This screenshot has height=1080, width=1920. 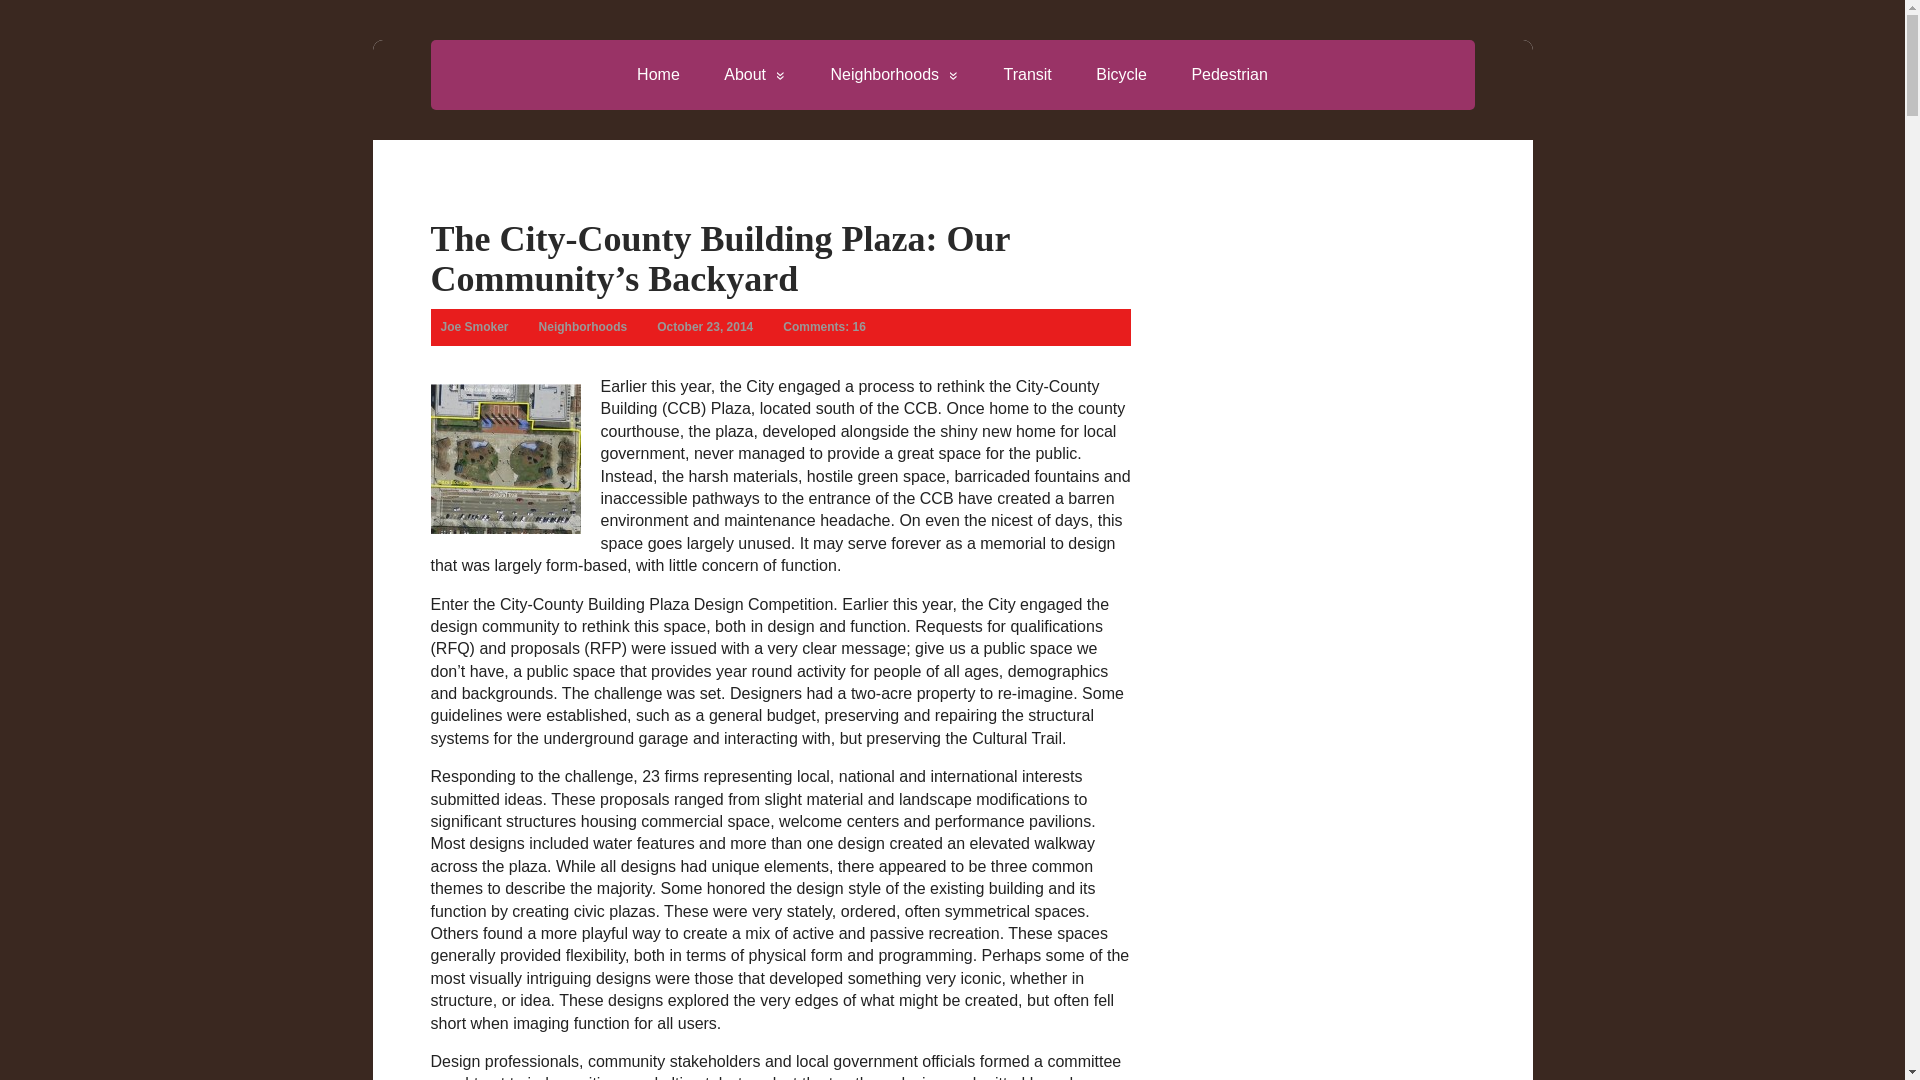 What do you see at coordinates (1027, 74) in the screenshot?
I see `Transit` at bounding box center [1027, 74].